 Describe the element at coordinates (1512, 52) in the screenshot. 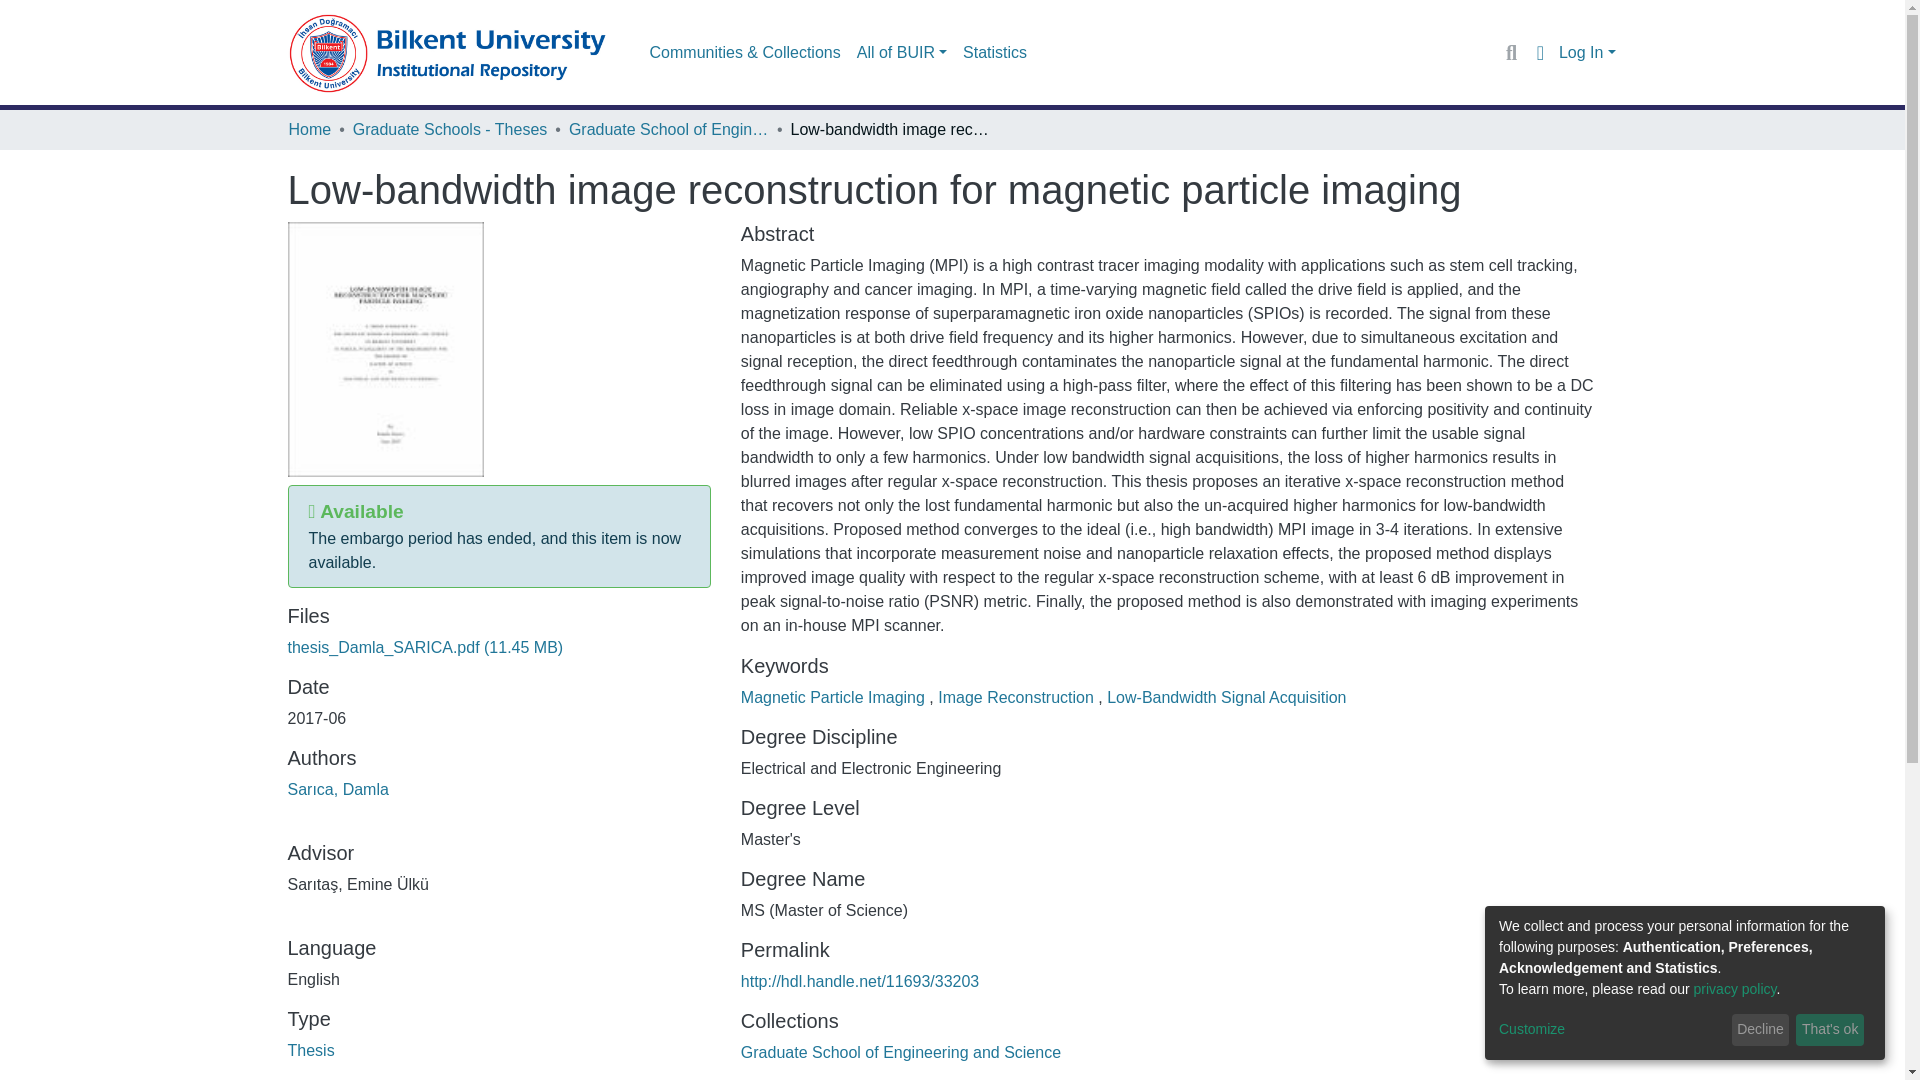

I see `Search` at that location.